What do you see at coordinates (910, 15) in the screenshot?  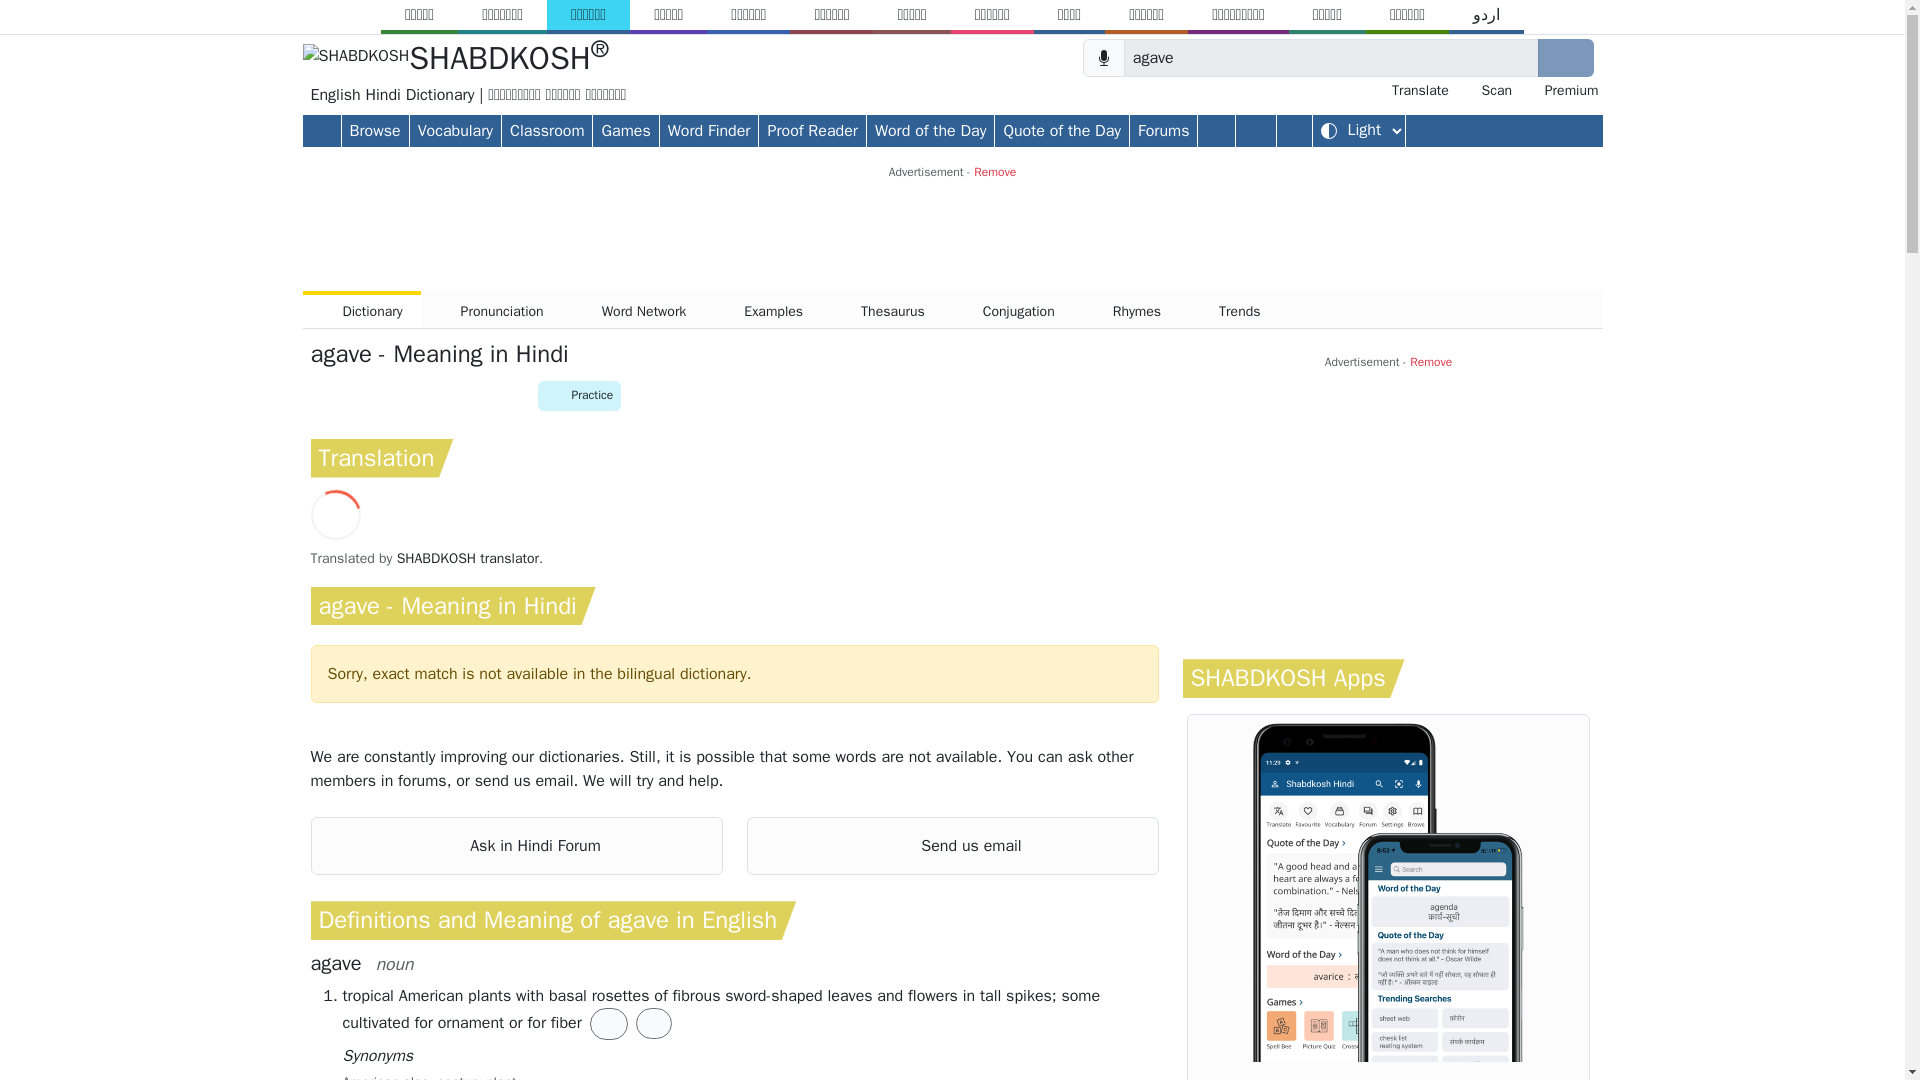 I see `English Marathi Dictionary` at bounding box center [910, 15].